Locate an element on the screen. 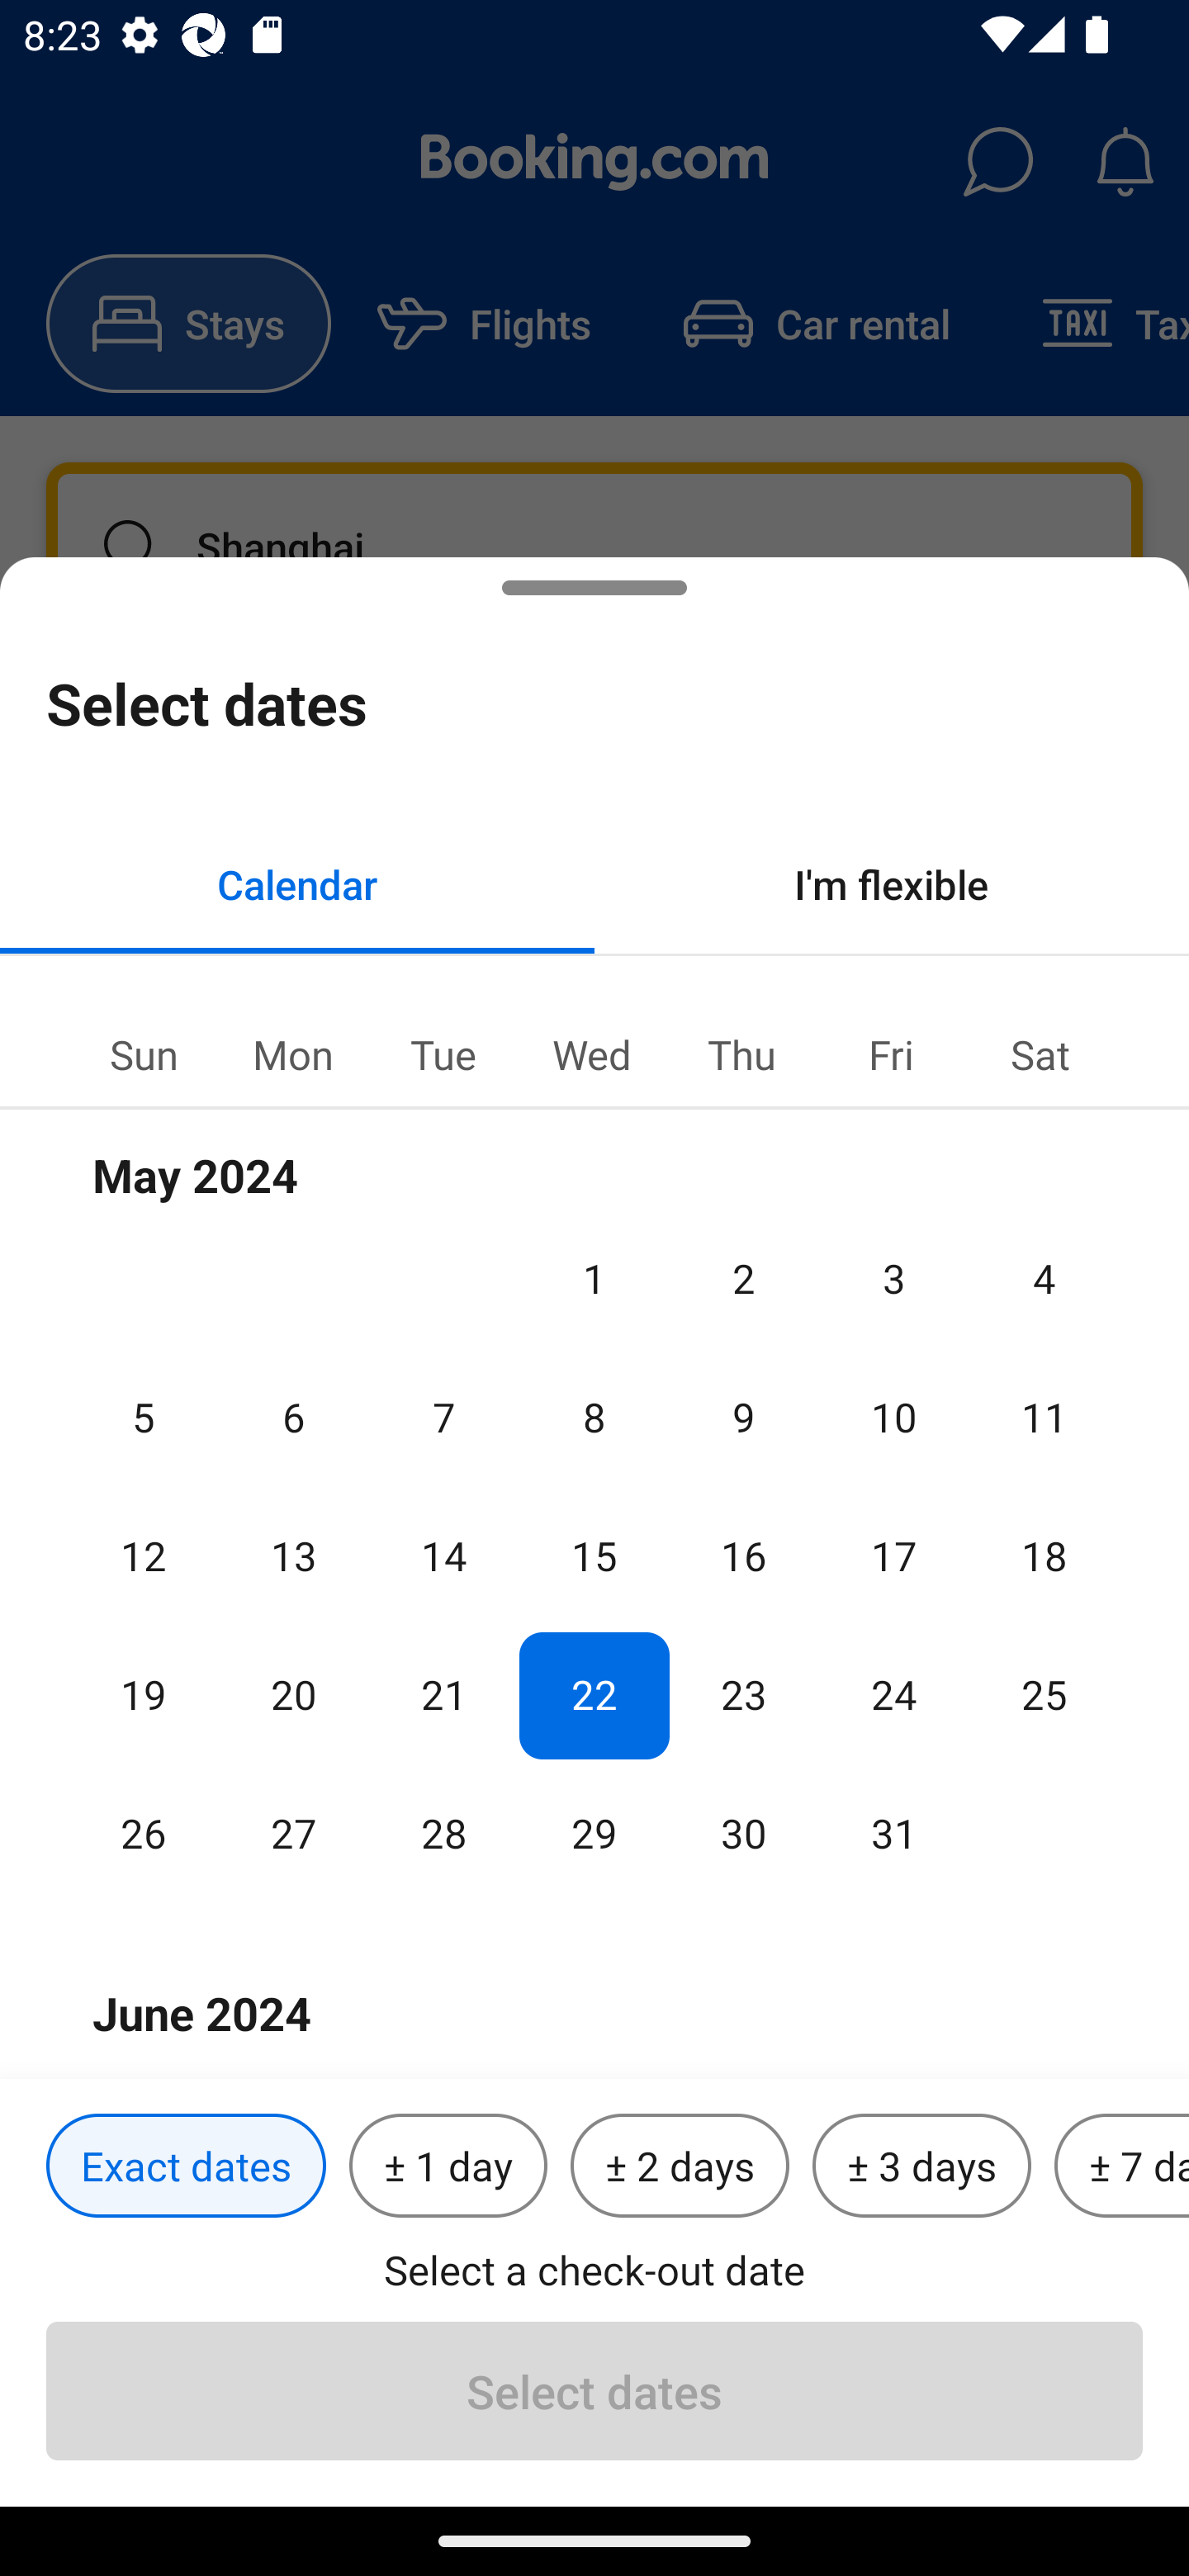 The image size is (1189, 2576). I'm flexible is located at coordinates (892, 883).